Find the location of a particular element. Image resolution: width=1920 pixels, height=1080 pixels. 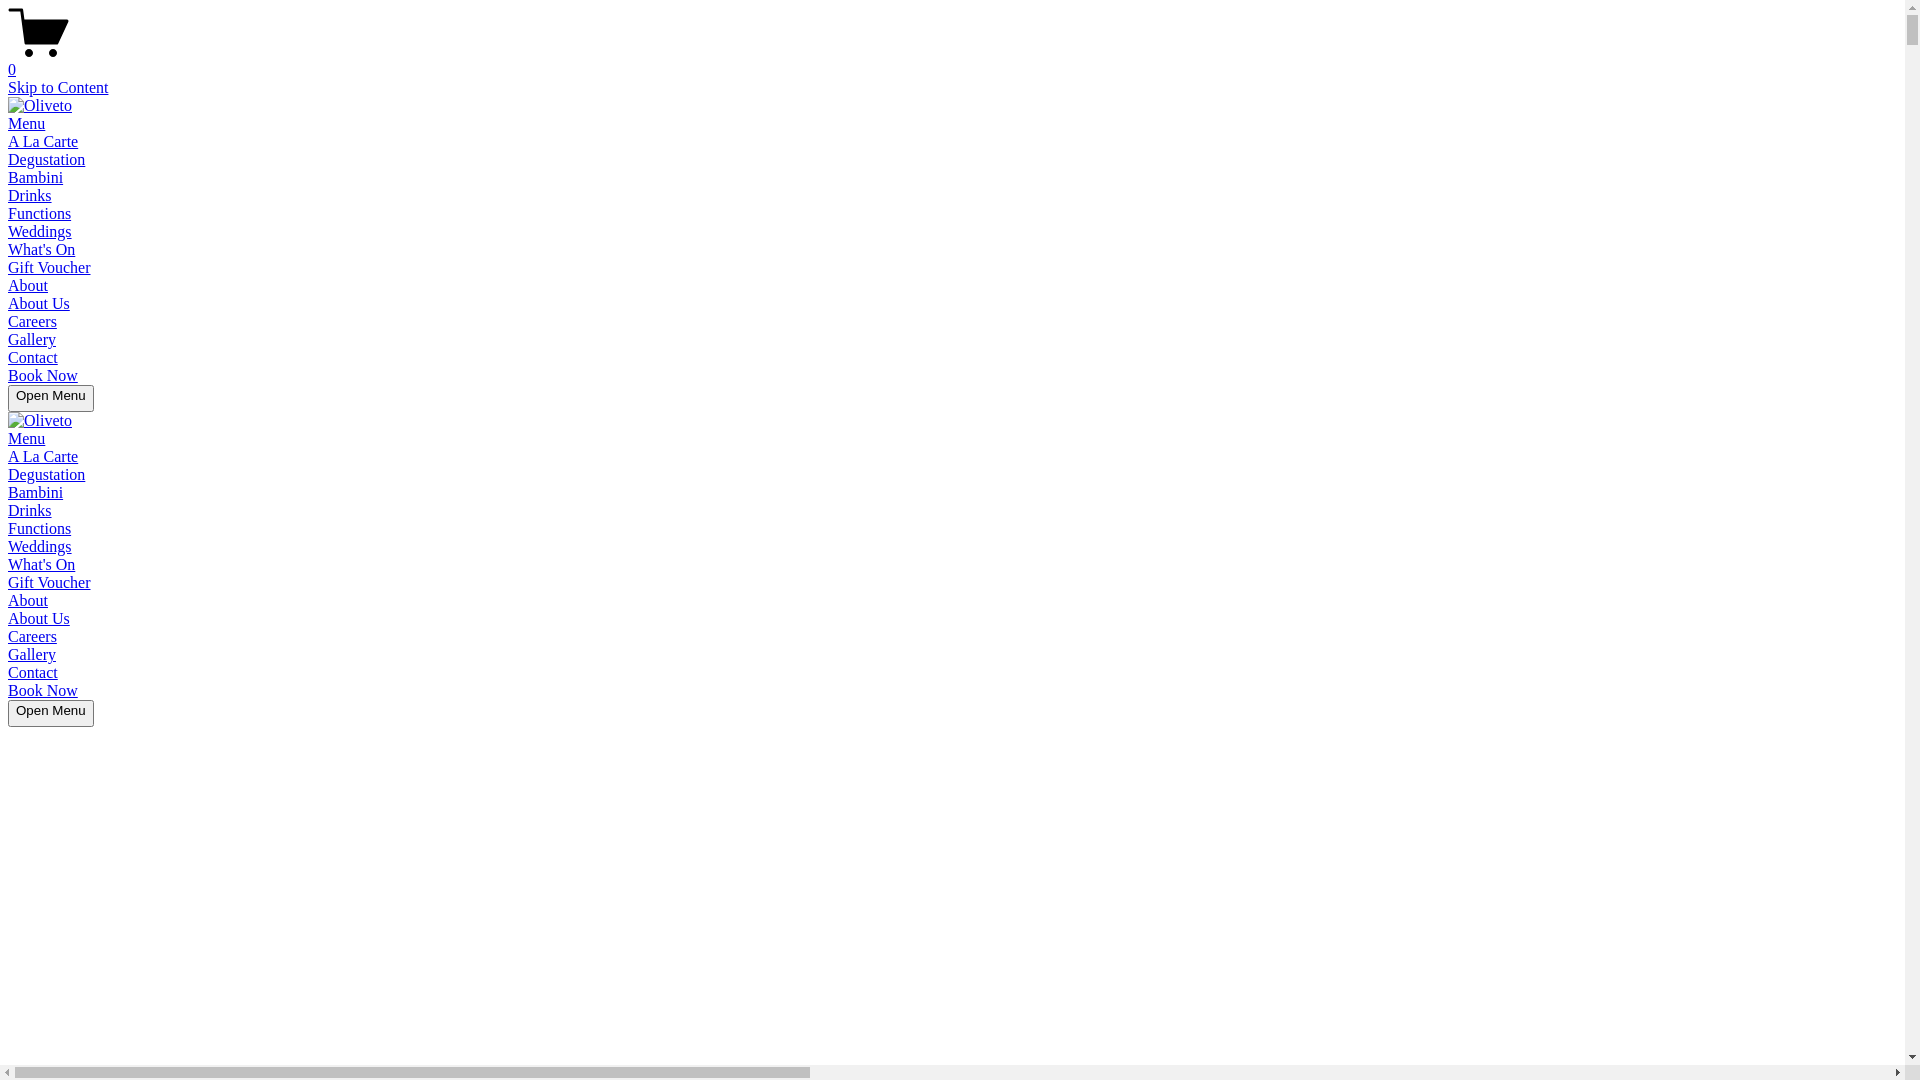

Drinks is located at coordinates (30, 195).